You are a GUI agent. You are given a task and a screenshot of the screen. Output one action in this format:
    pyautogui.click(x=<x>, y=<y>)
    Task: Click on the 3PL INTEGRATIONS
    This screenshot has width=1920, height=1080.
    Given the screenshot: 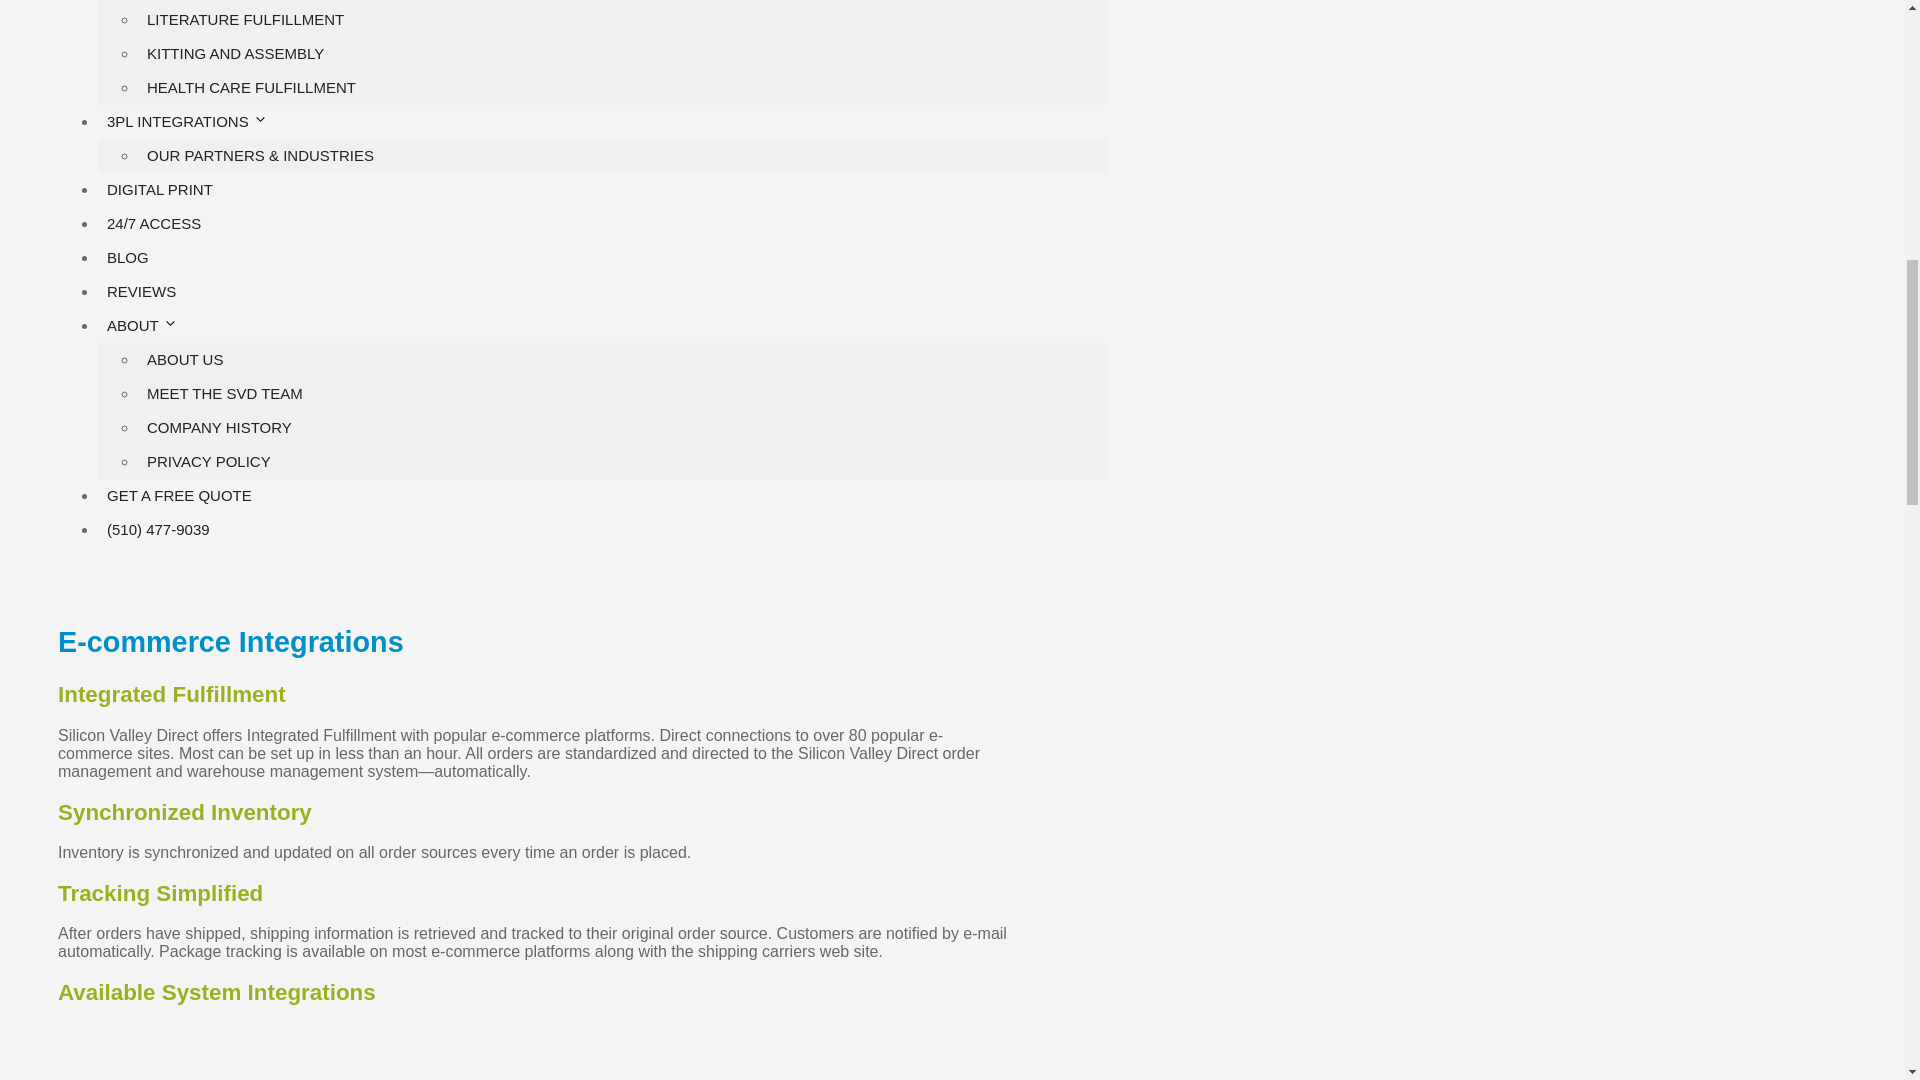 What is the action you would take?
    pyautogui.click(x=197, y=121)
    